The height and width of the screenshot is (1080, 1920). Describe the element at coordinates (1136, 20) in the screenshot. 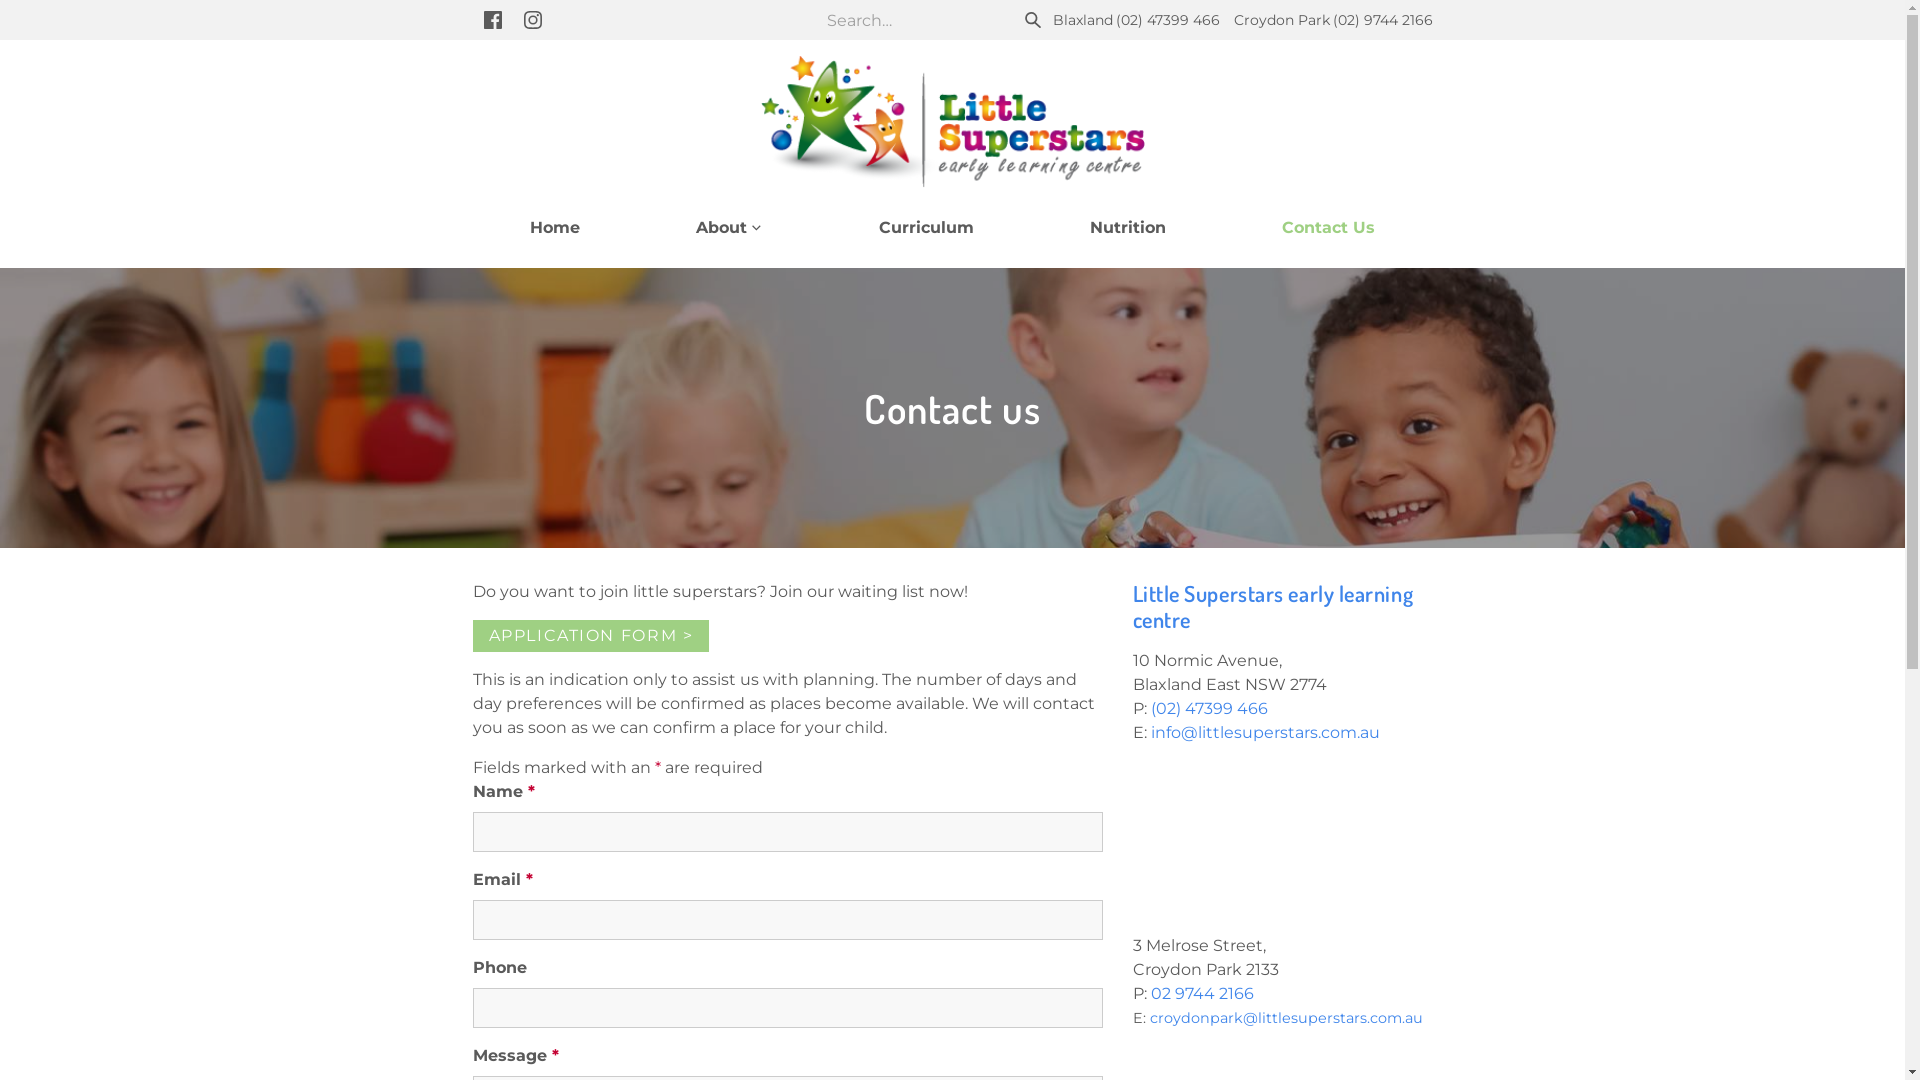

I see `Blaxland
(02) 47399 466` at that location.